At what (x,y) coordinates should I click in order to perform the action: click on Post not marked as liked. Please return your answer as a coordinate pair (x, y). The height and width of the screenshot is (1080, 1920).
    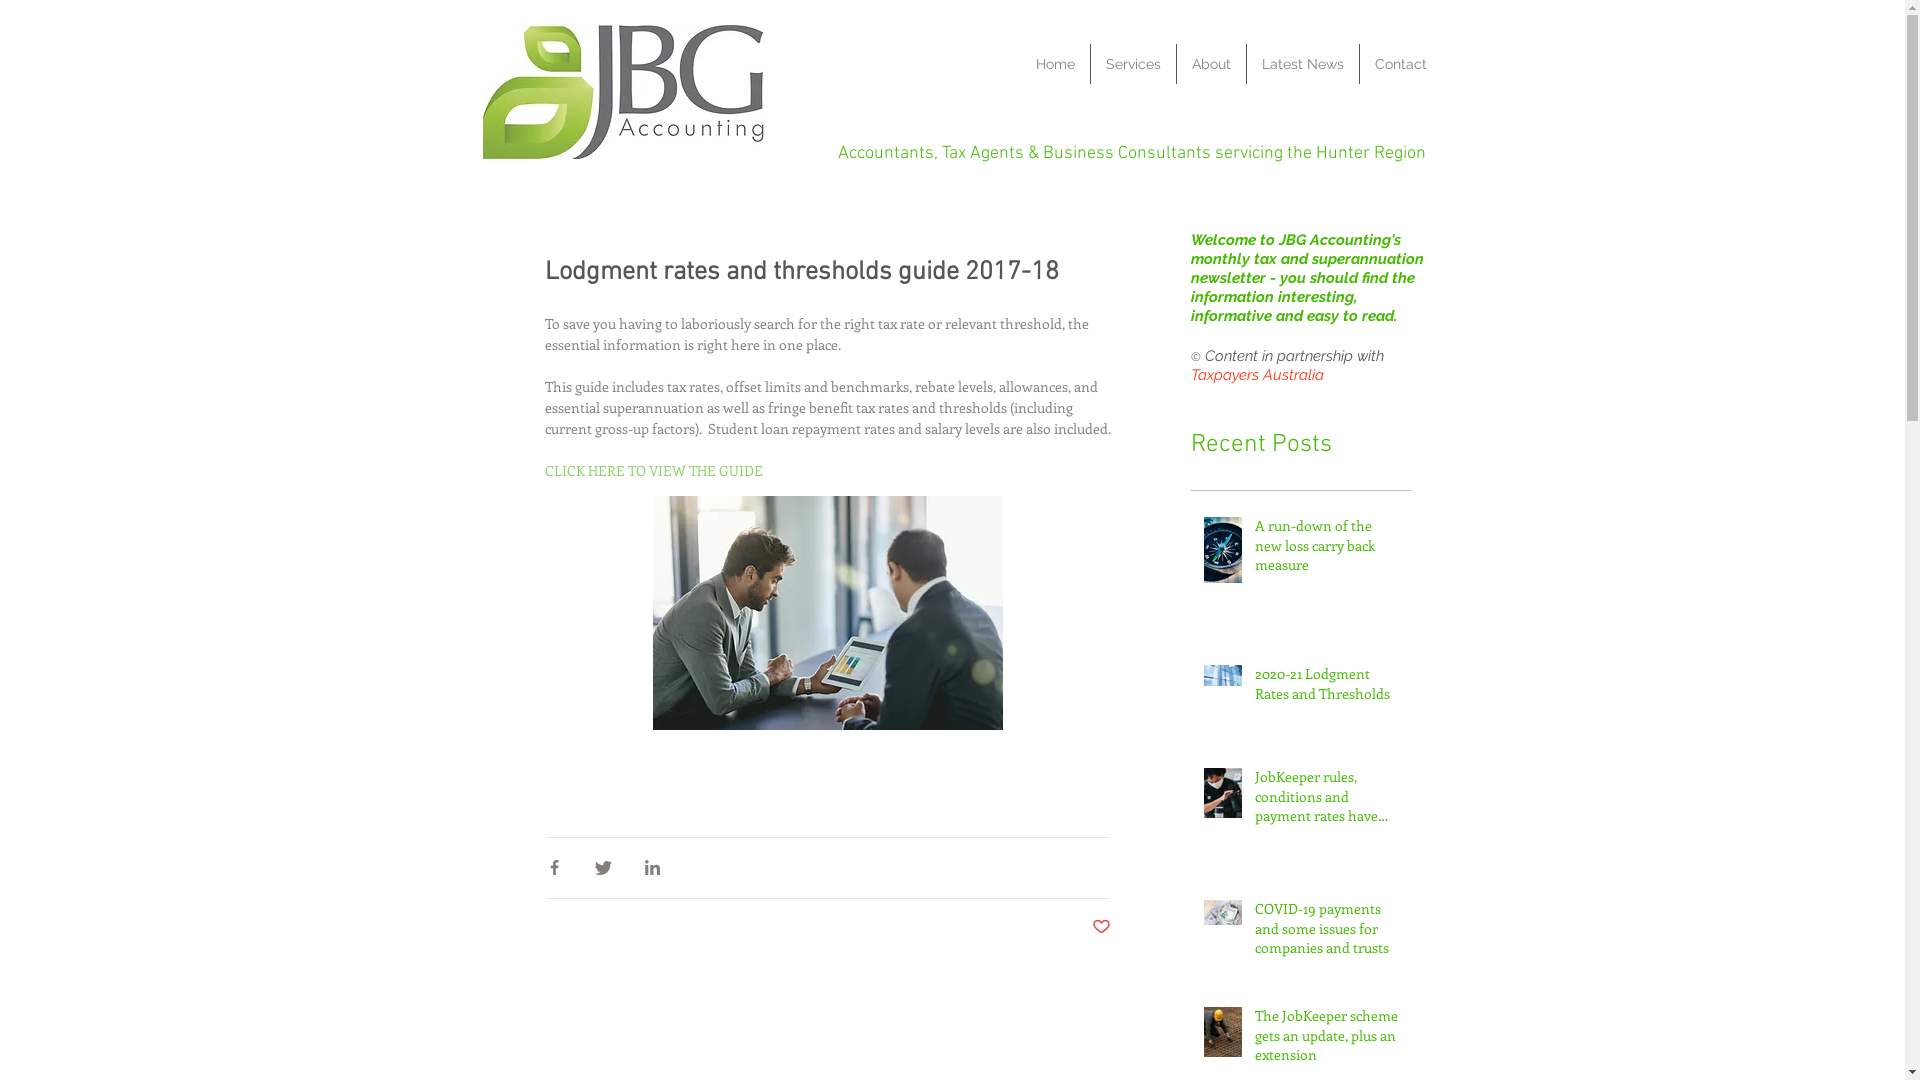
    Looking at the image, I should click on (1102, 928).